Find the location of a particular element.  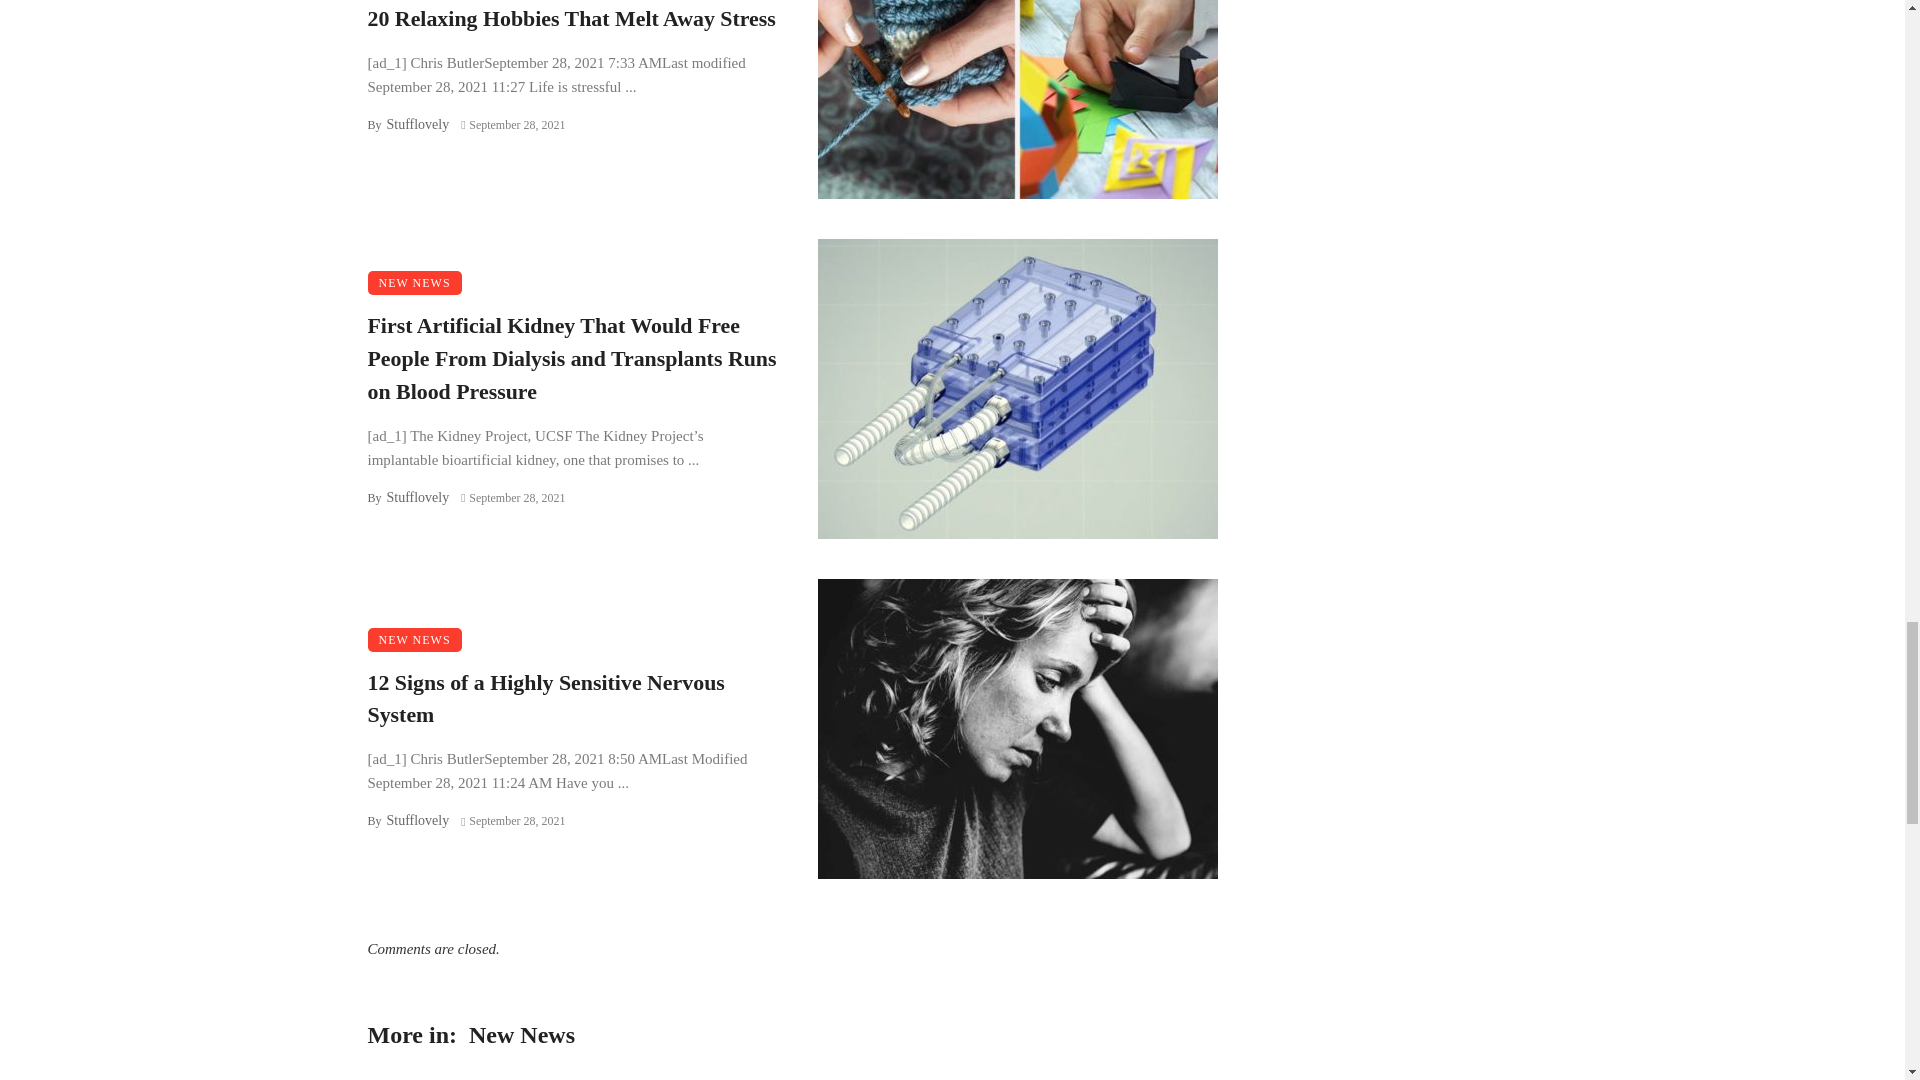

12 Signs of a Highly Sensitive Nervous System is located at coordinates (572, 700).